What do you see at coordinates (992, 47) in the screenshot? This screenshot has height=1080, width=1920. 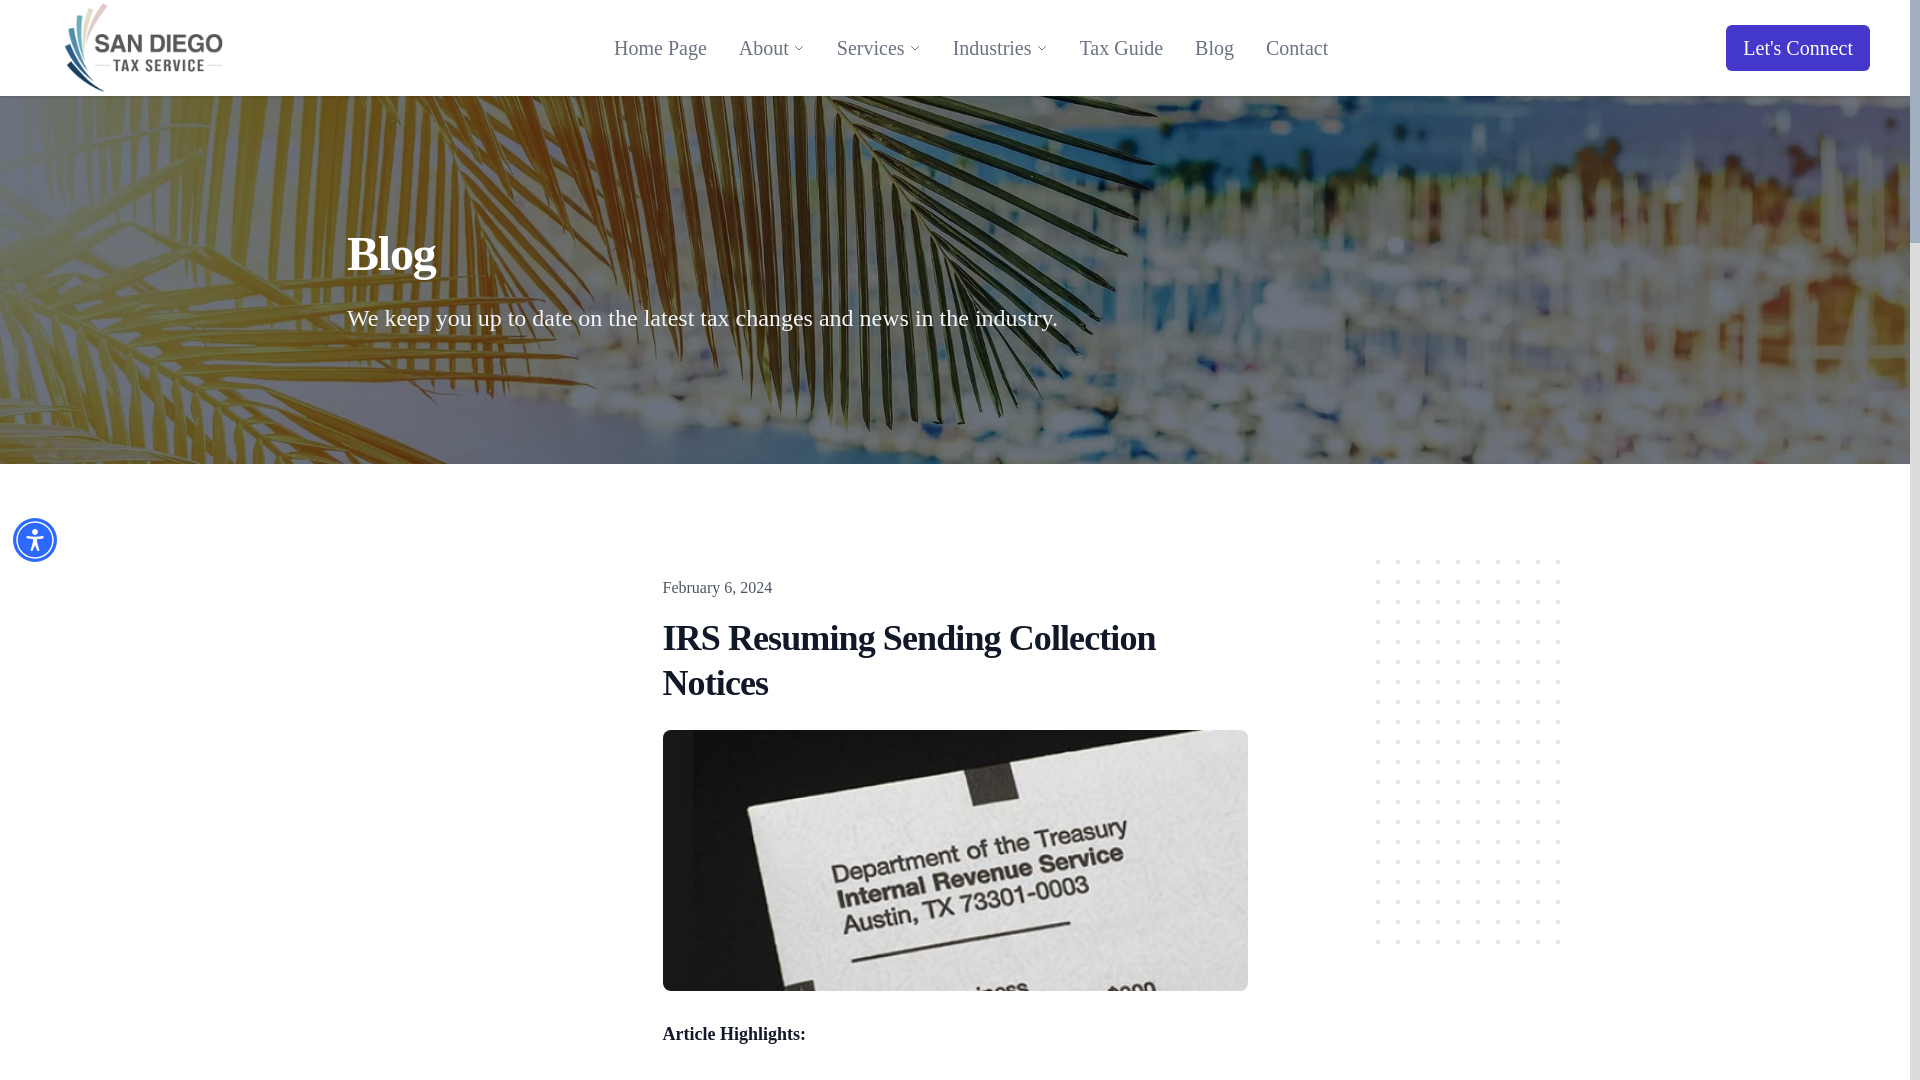 I see `Industries` at bounding box center [992, 47].